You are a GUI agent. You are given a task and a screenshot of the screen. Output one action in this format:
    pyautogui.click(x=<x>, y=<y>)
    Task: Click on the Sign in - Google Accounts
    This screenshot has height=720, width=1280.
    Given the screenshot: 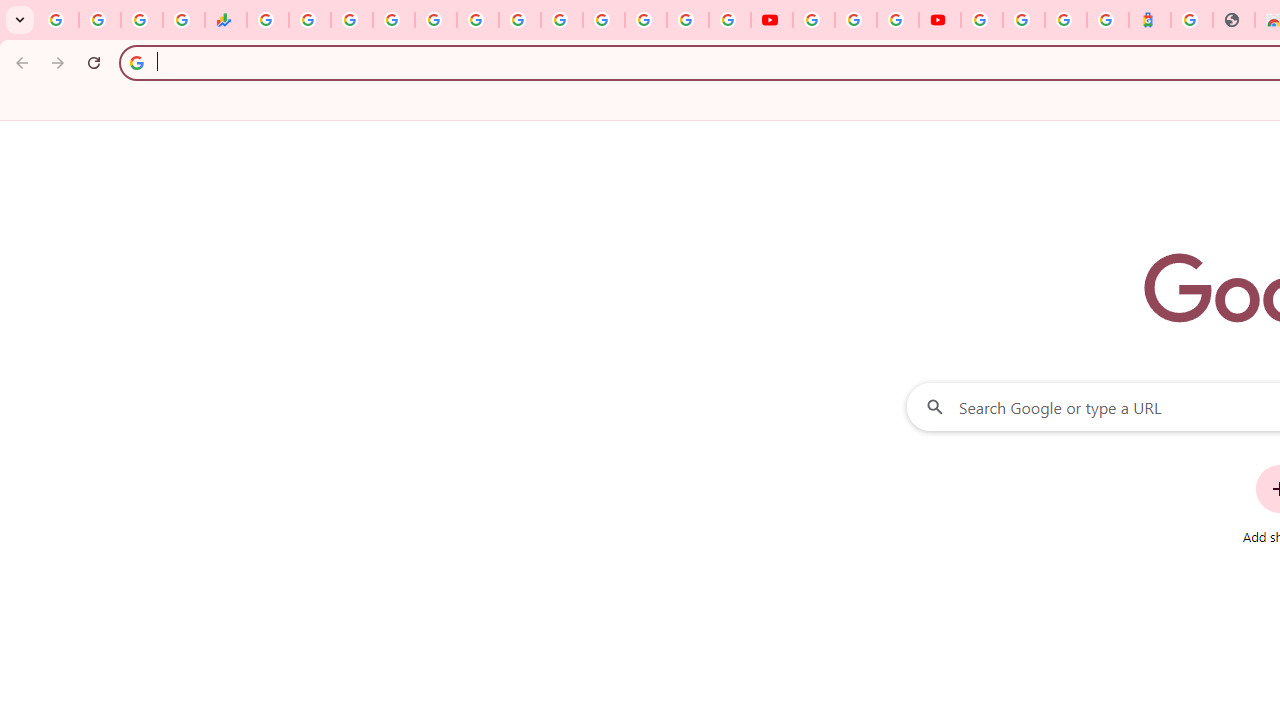 What is the action you would take?
    pyautogui.click(x=603, y=20)
    